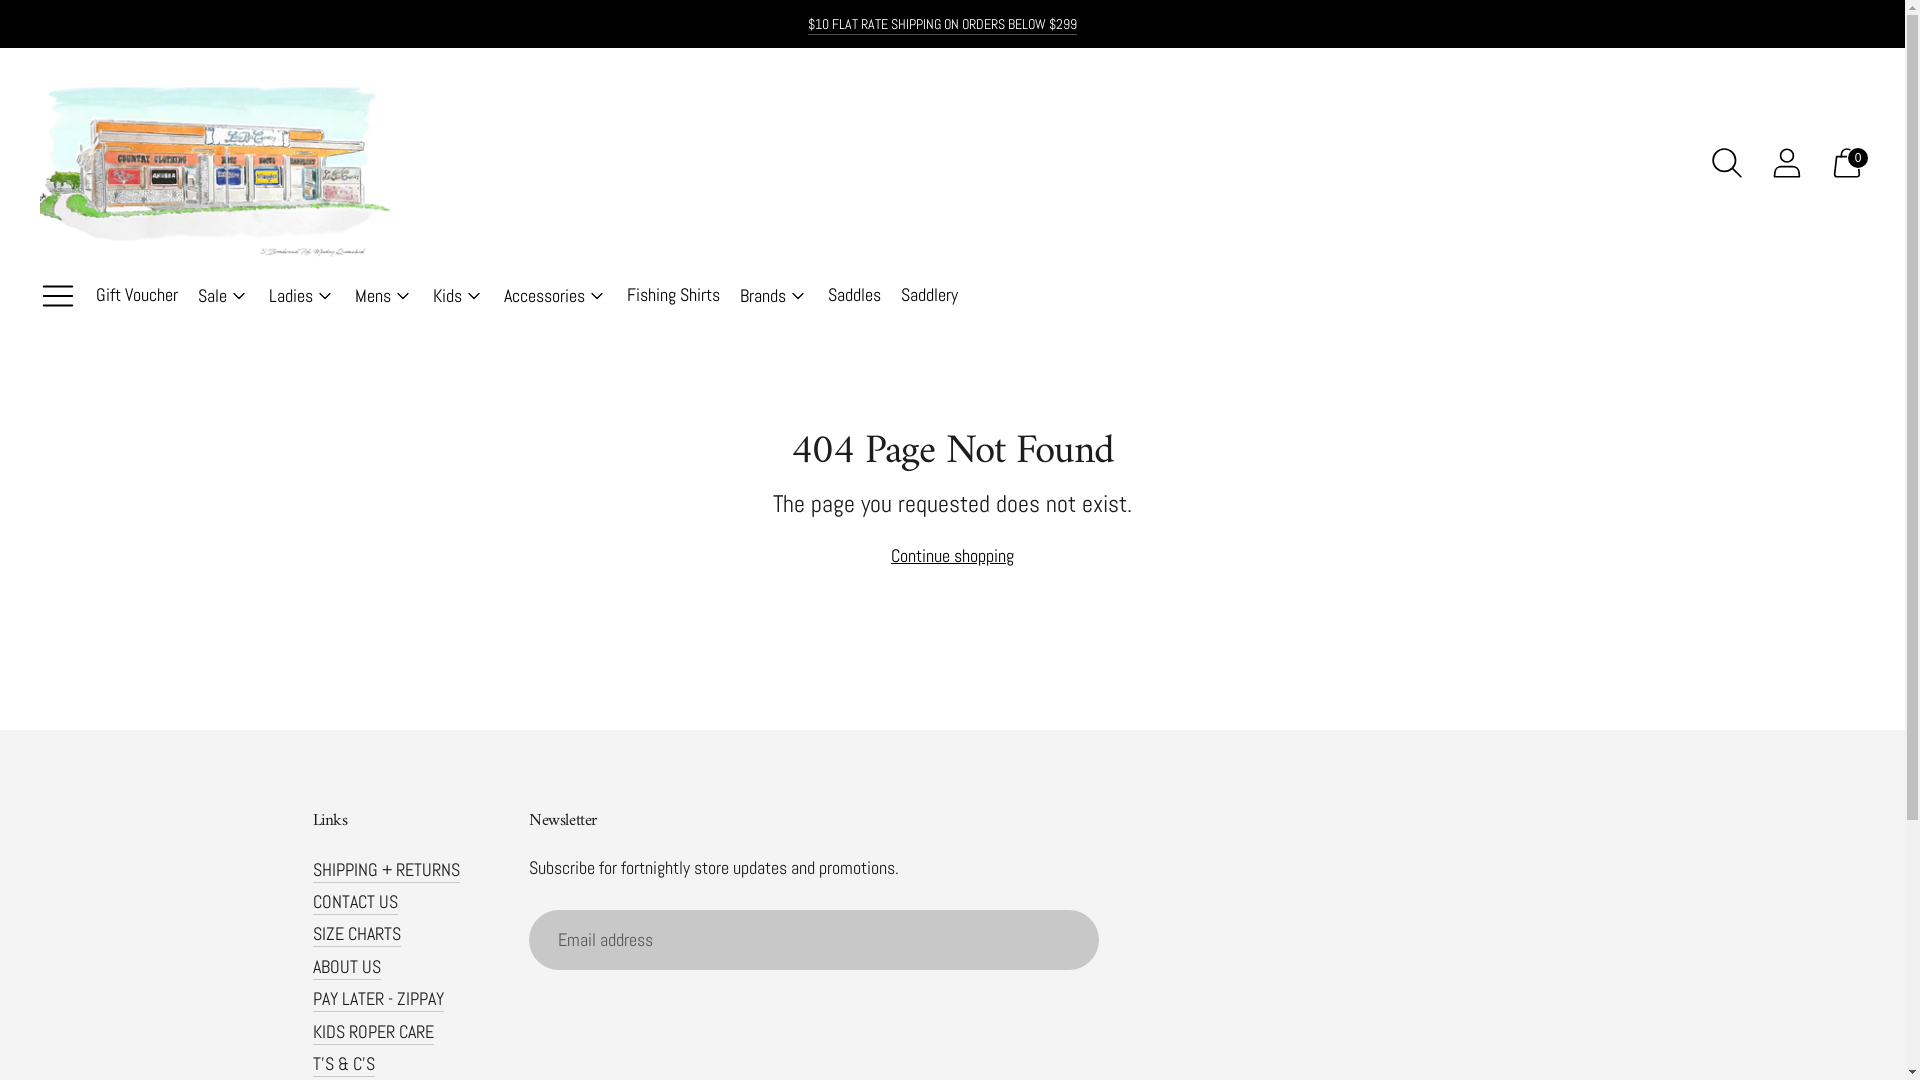 The image size is (1920, 1080). Describe the element at coordinates (378, 998) in the screenshot. I see `PAY LATER - ZIPPAY` at that location.